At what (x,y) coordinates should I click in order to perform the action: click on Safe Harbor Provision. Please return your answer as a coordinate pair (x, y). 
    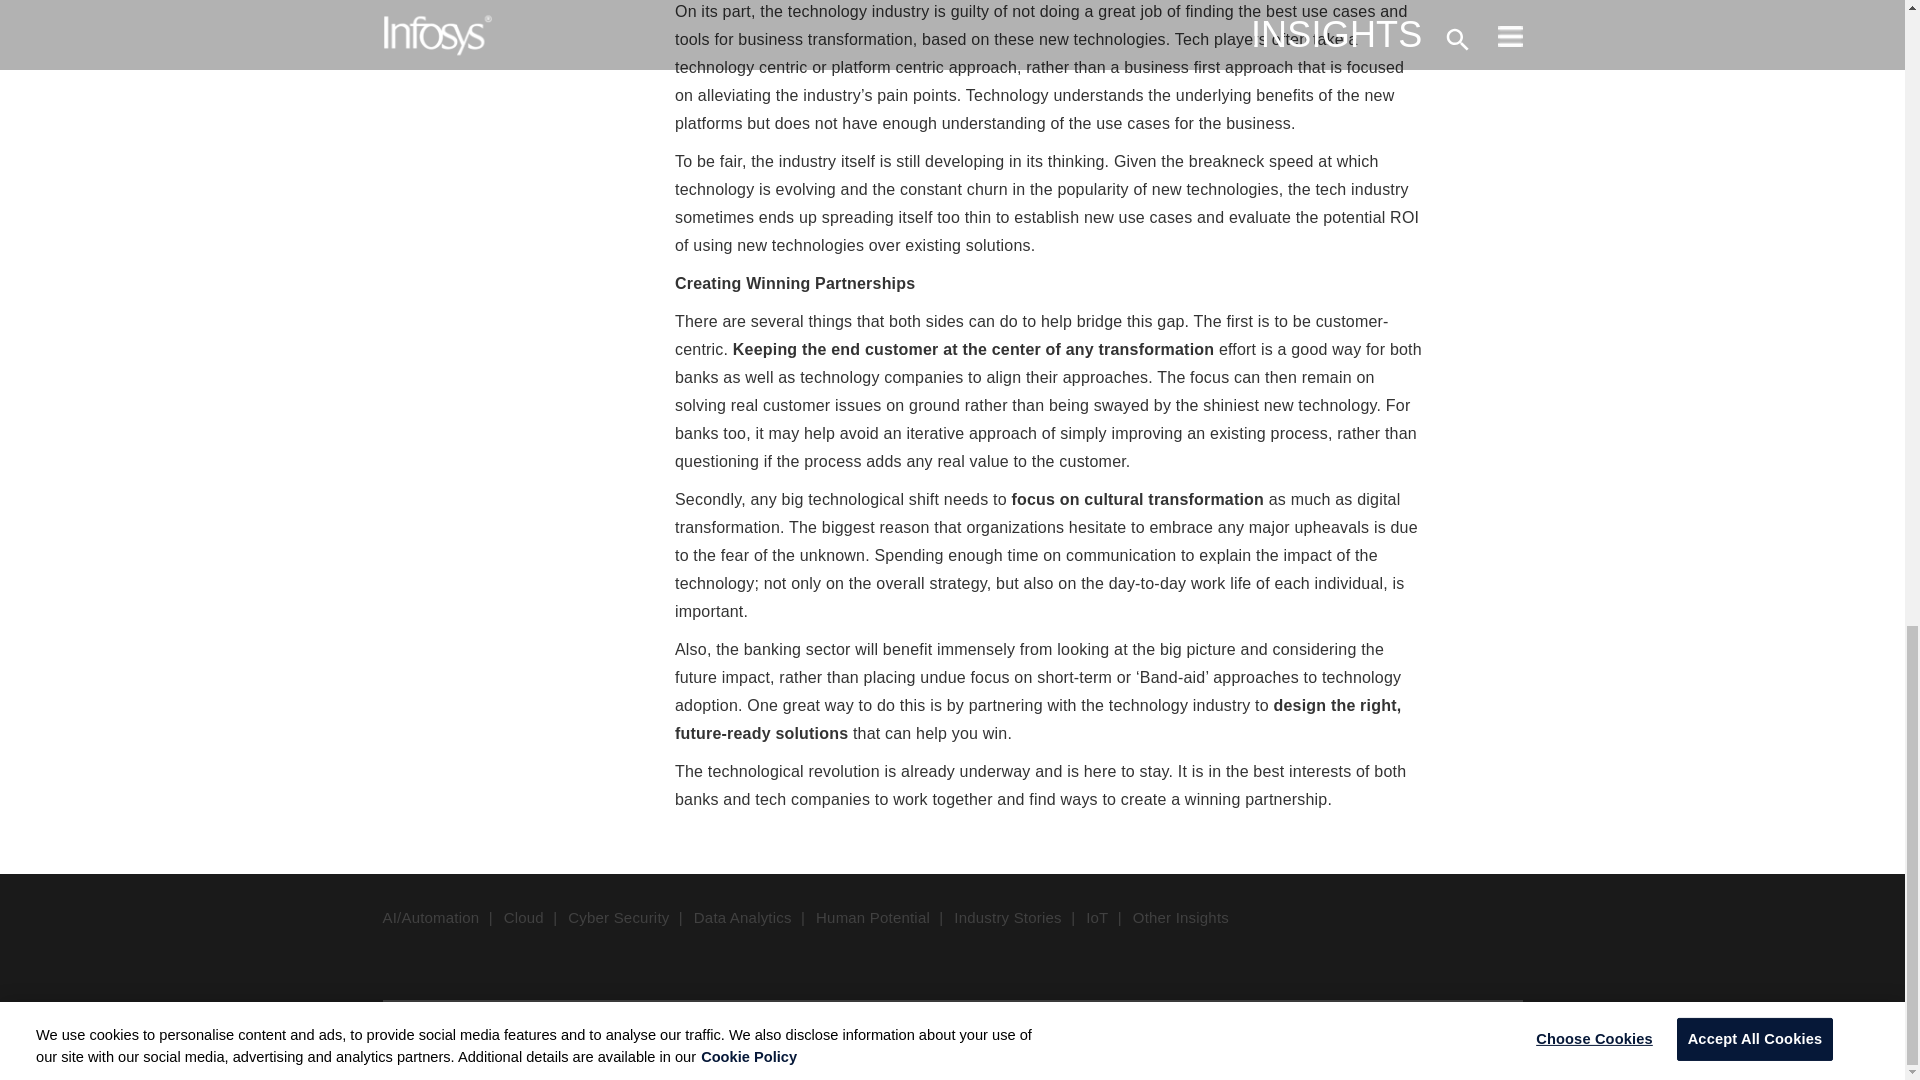
    Looking at the image, I should click on (722, 1036).